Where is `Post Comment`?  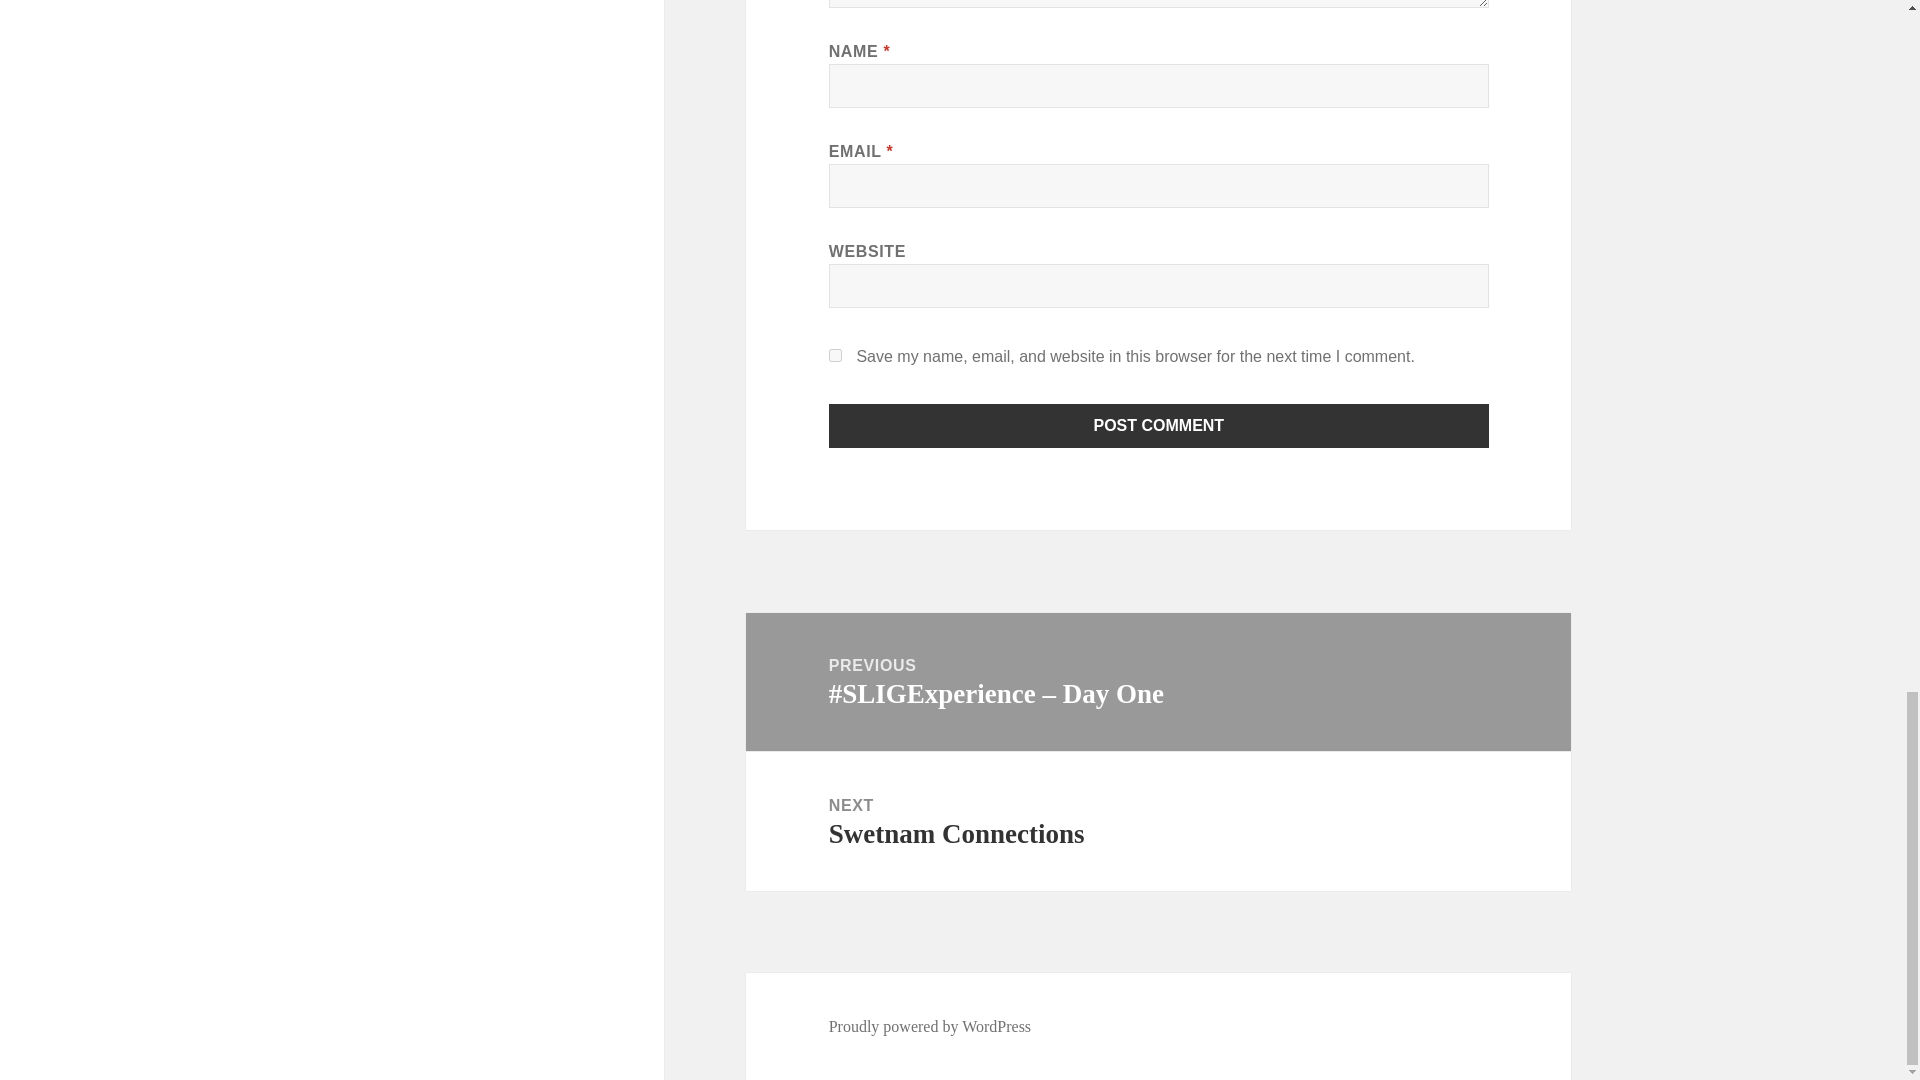 Post Comment is located at coordinates (930, 1026).